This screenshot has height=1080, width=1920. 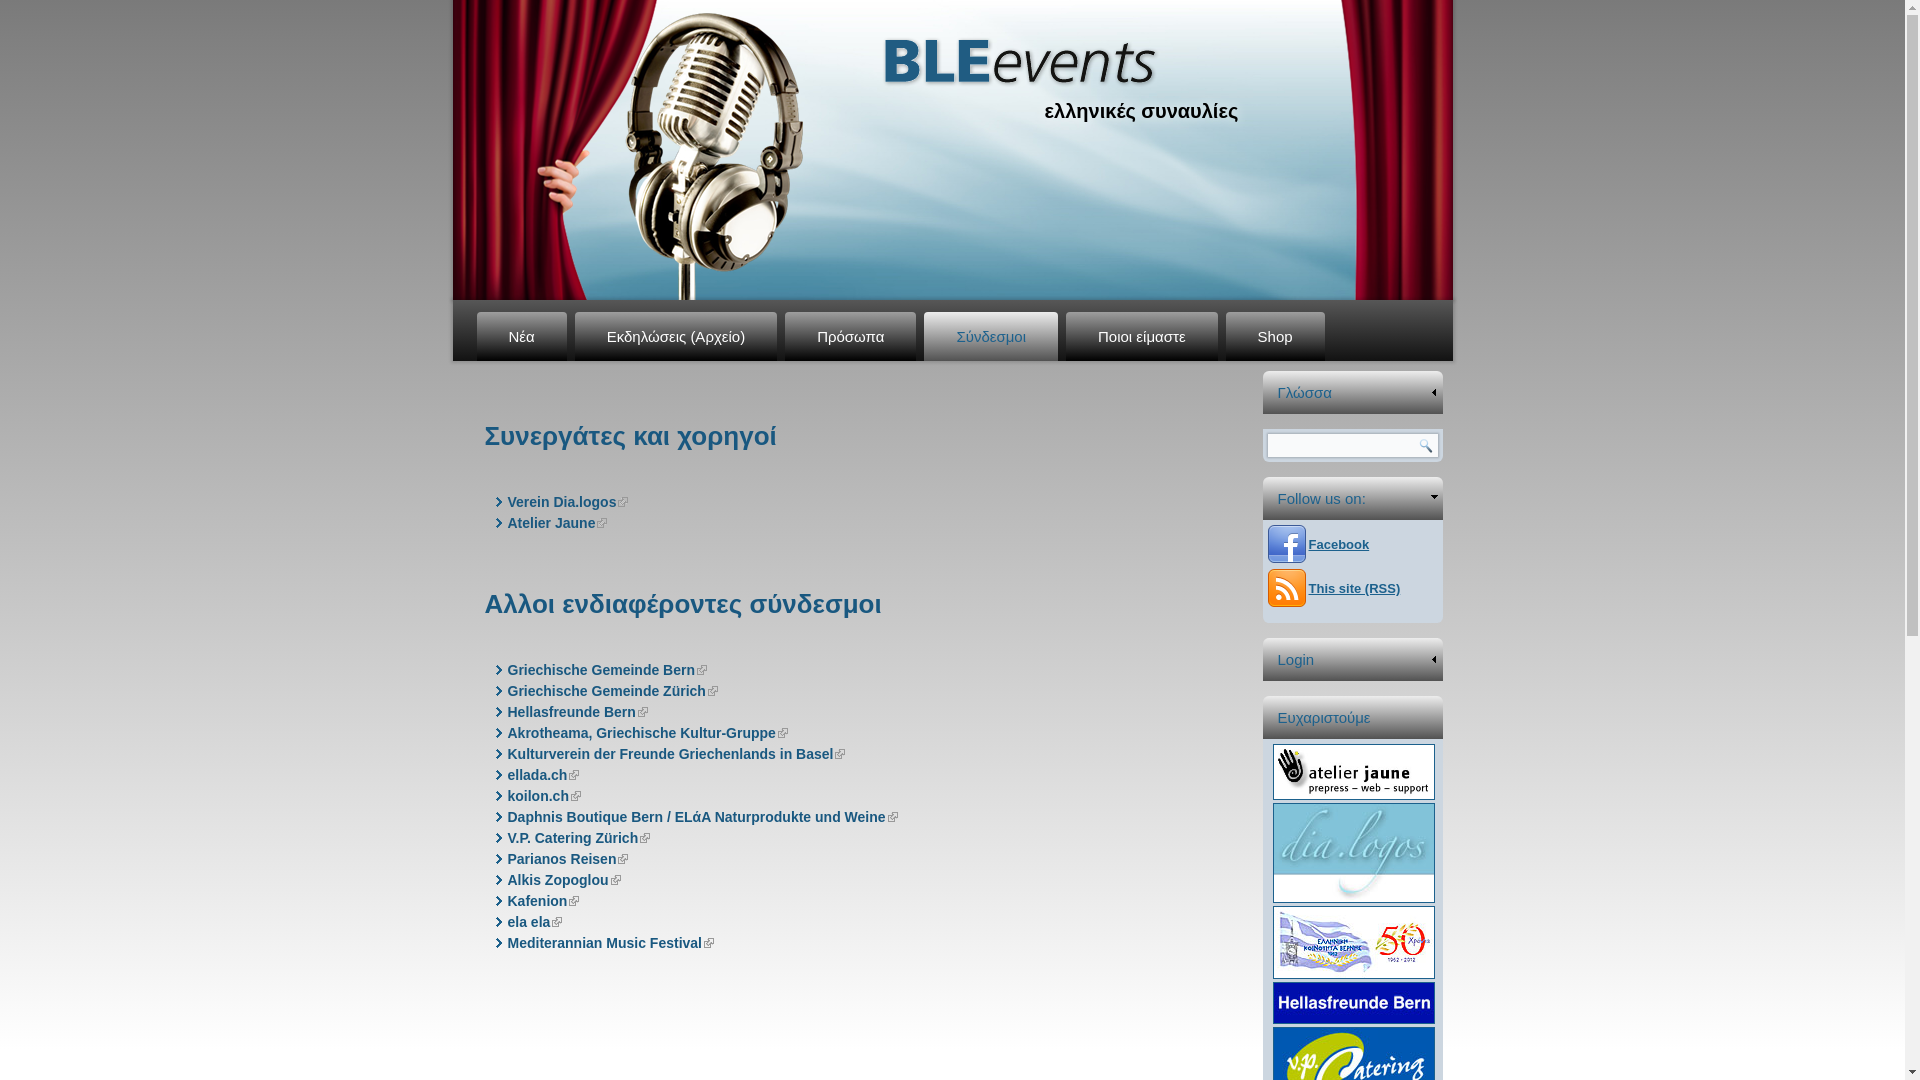 I want to click on This site (RSS), so click(x=1337, y=590).